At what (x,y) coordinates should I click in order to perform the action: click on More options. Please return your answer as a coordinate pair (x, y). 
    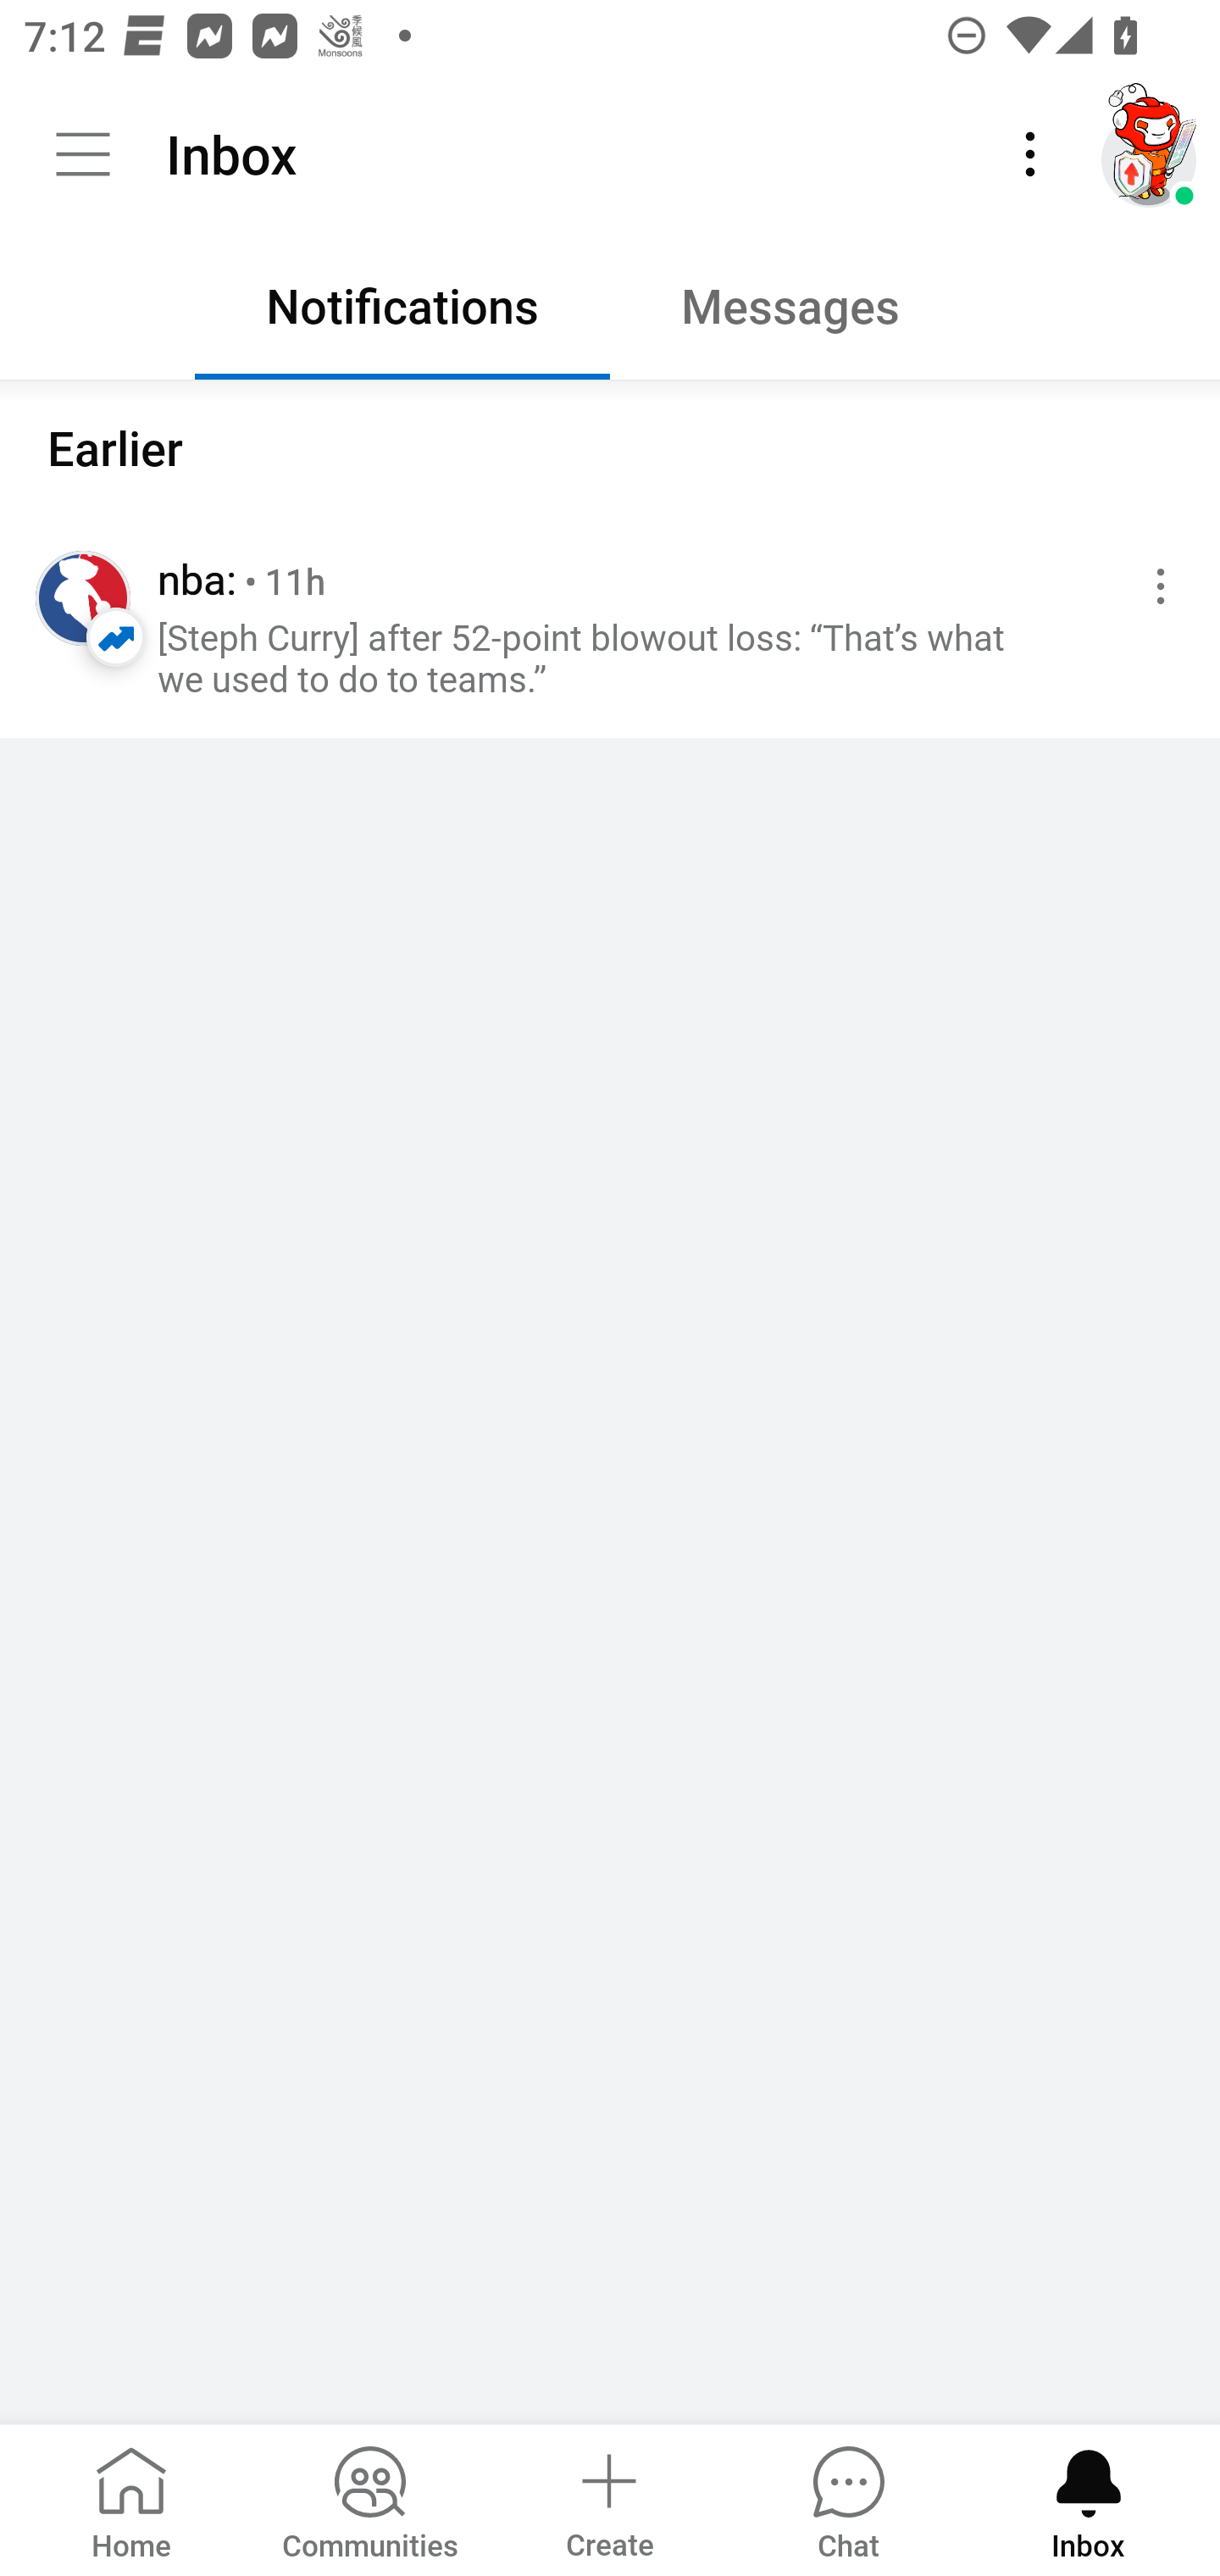
    Looking at the image, I should click on (1154, 586).